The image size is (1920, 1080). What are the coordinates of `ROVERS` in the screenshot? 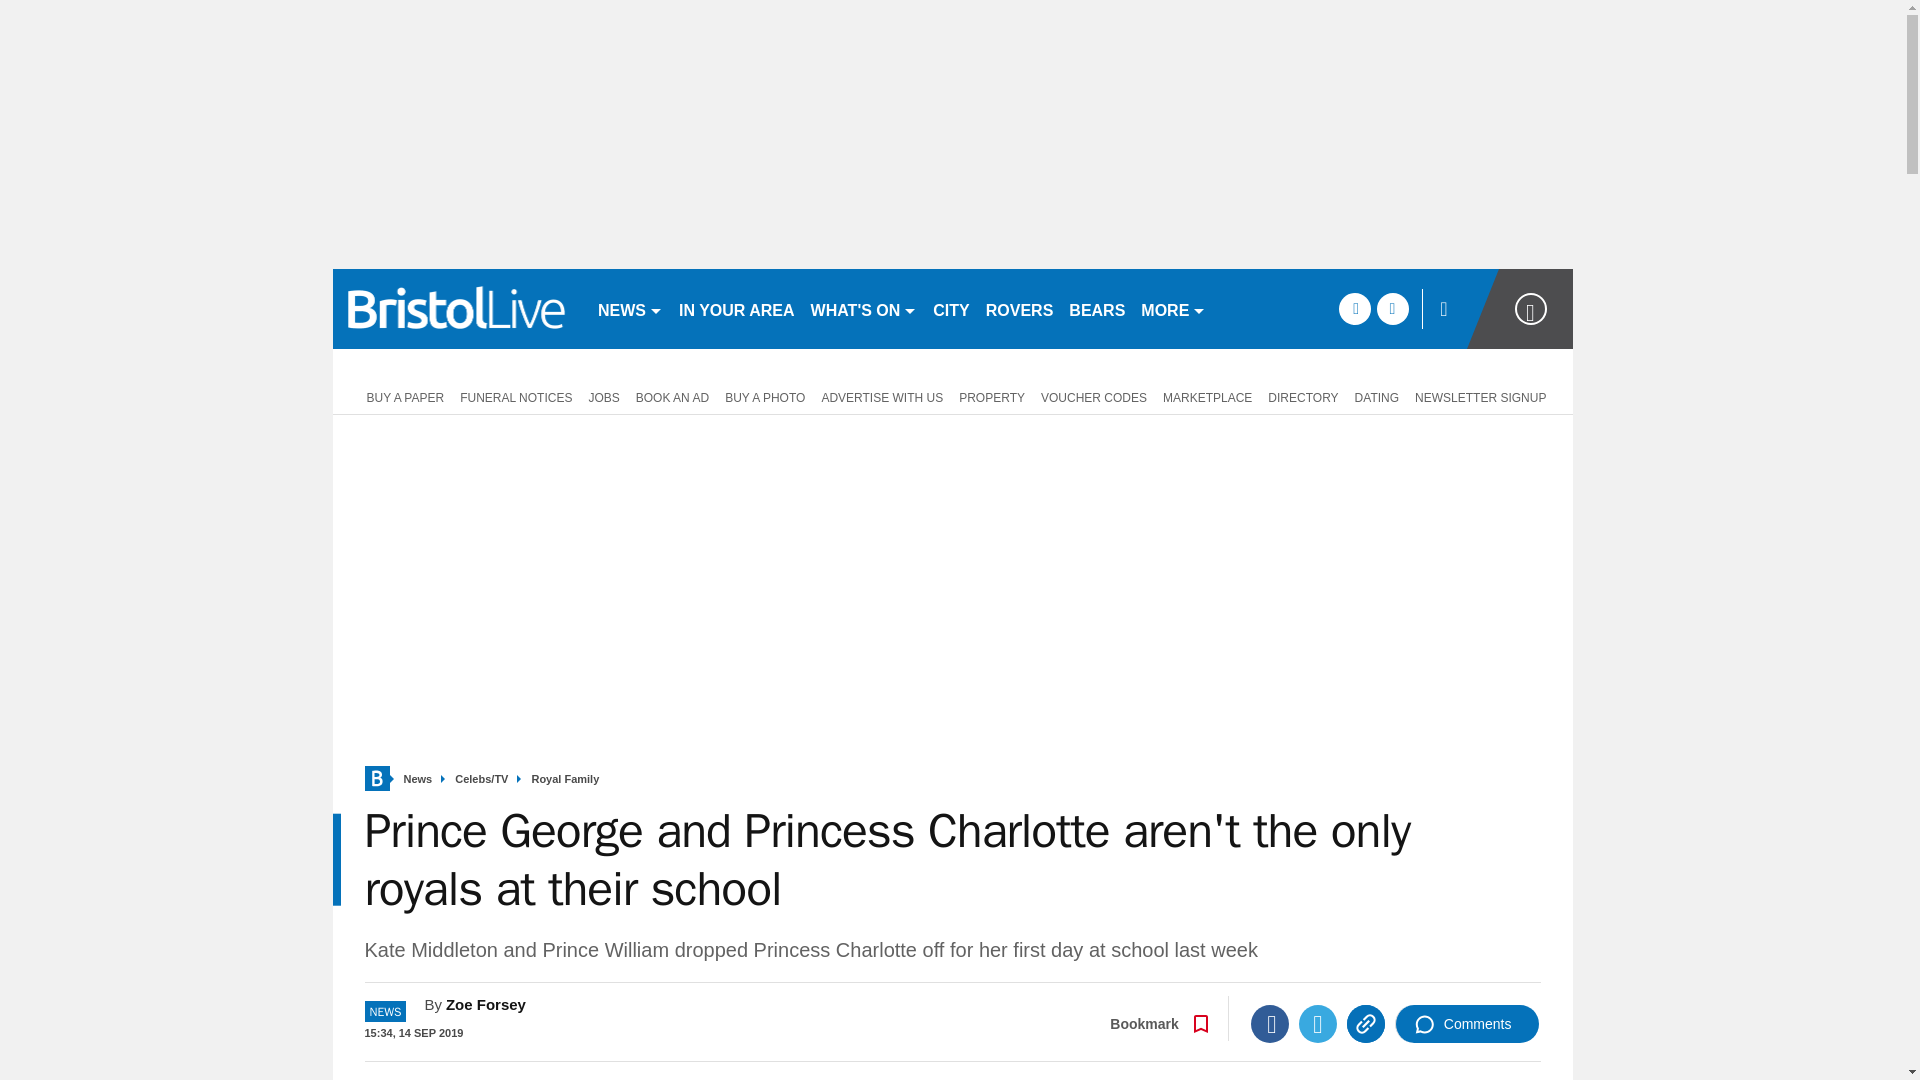 It's located at (1019, 308).